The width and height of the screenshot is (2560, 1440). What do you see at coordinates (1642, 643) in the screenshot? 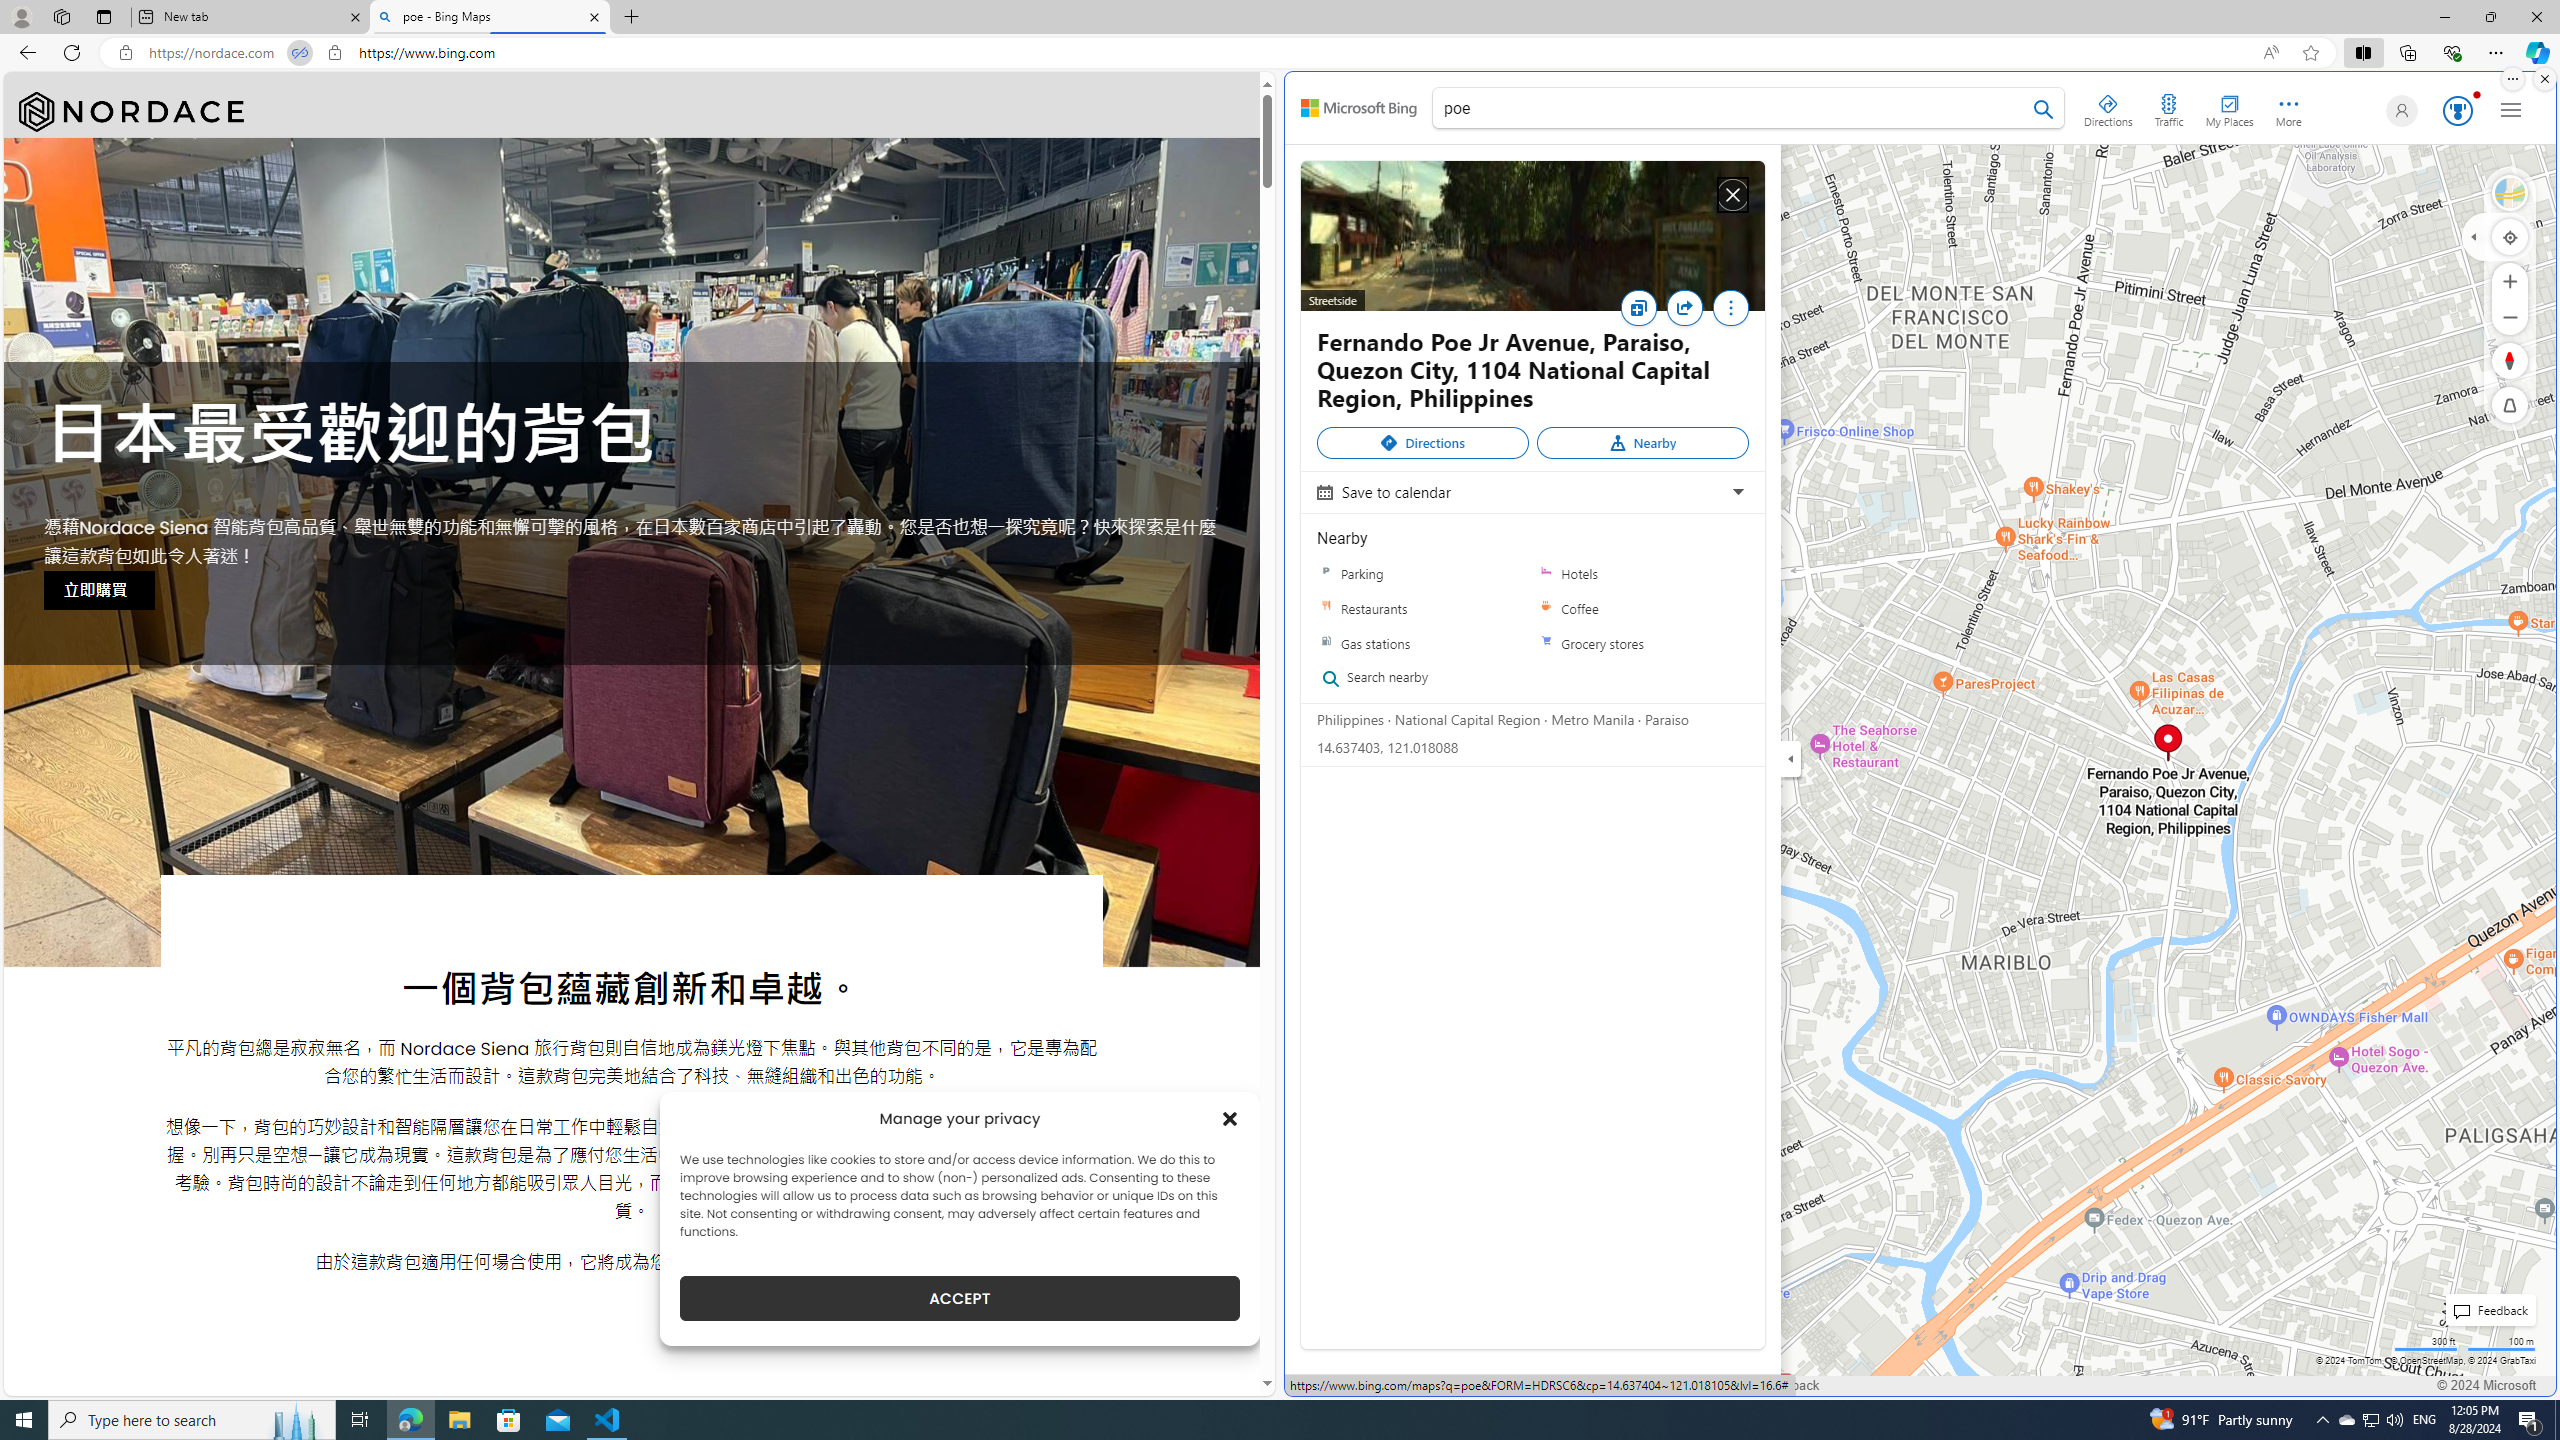
I see `Grocery stores` at bounding box center [1642, 643].